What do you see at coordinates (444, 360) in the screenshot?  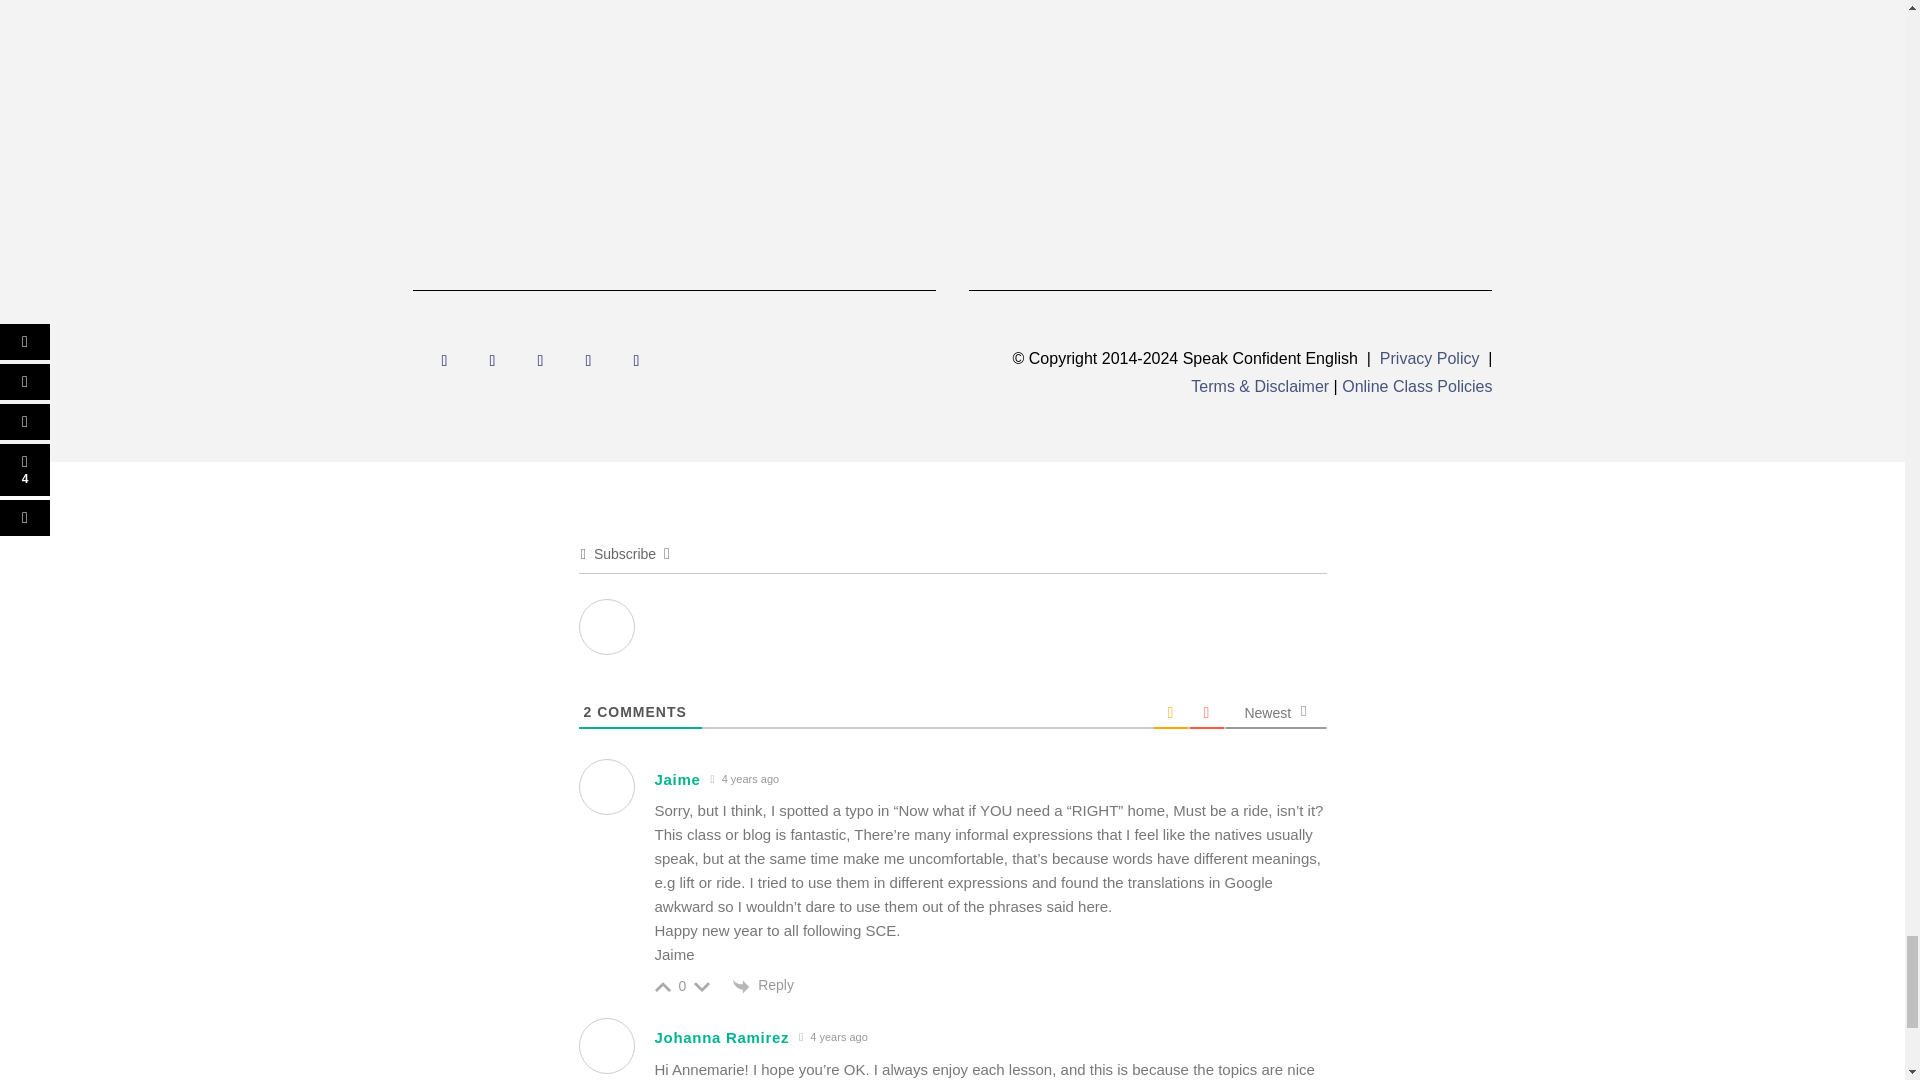 I see `Follow on Facebook` at bounding box center [444, 360].